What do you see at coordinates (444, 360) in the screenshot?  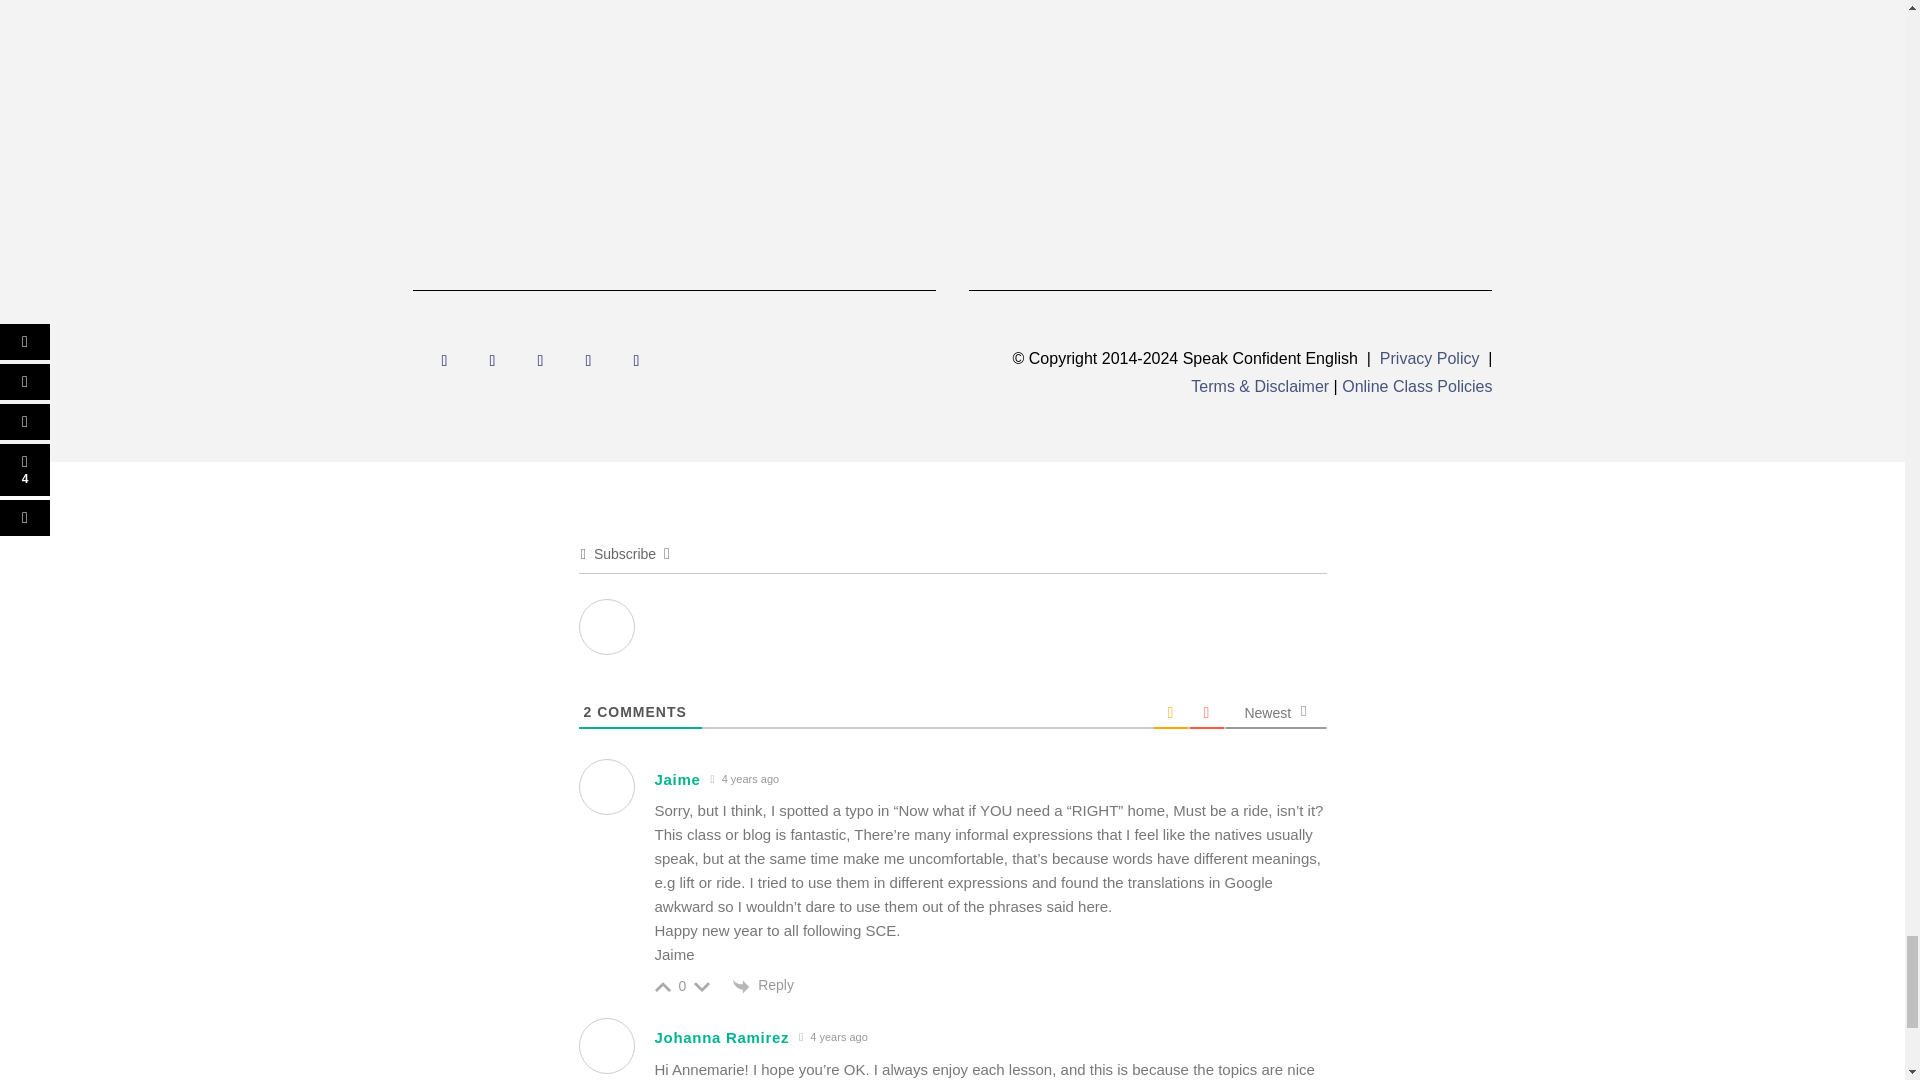 I see `Follow on Facebook` at bounding box center [444, 360].